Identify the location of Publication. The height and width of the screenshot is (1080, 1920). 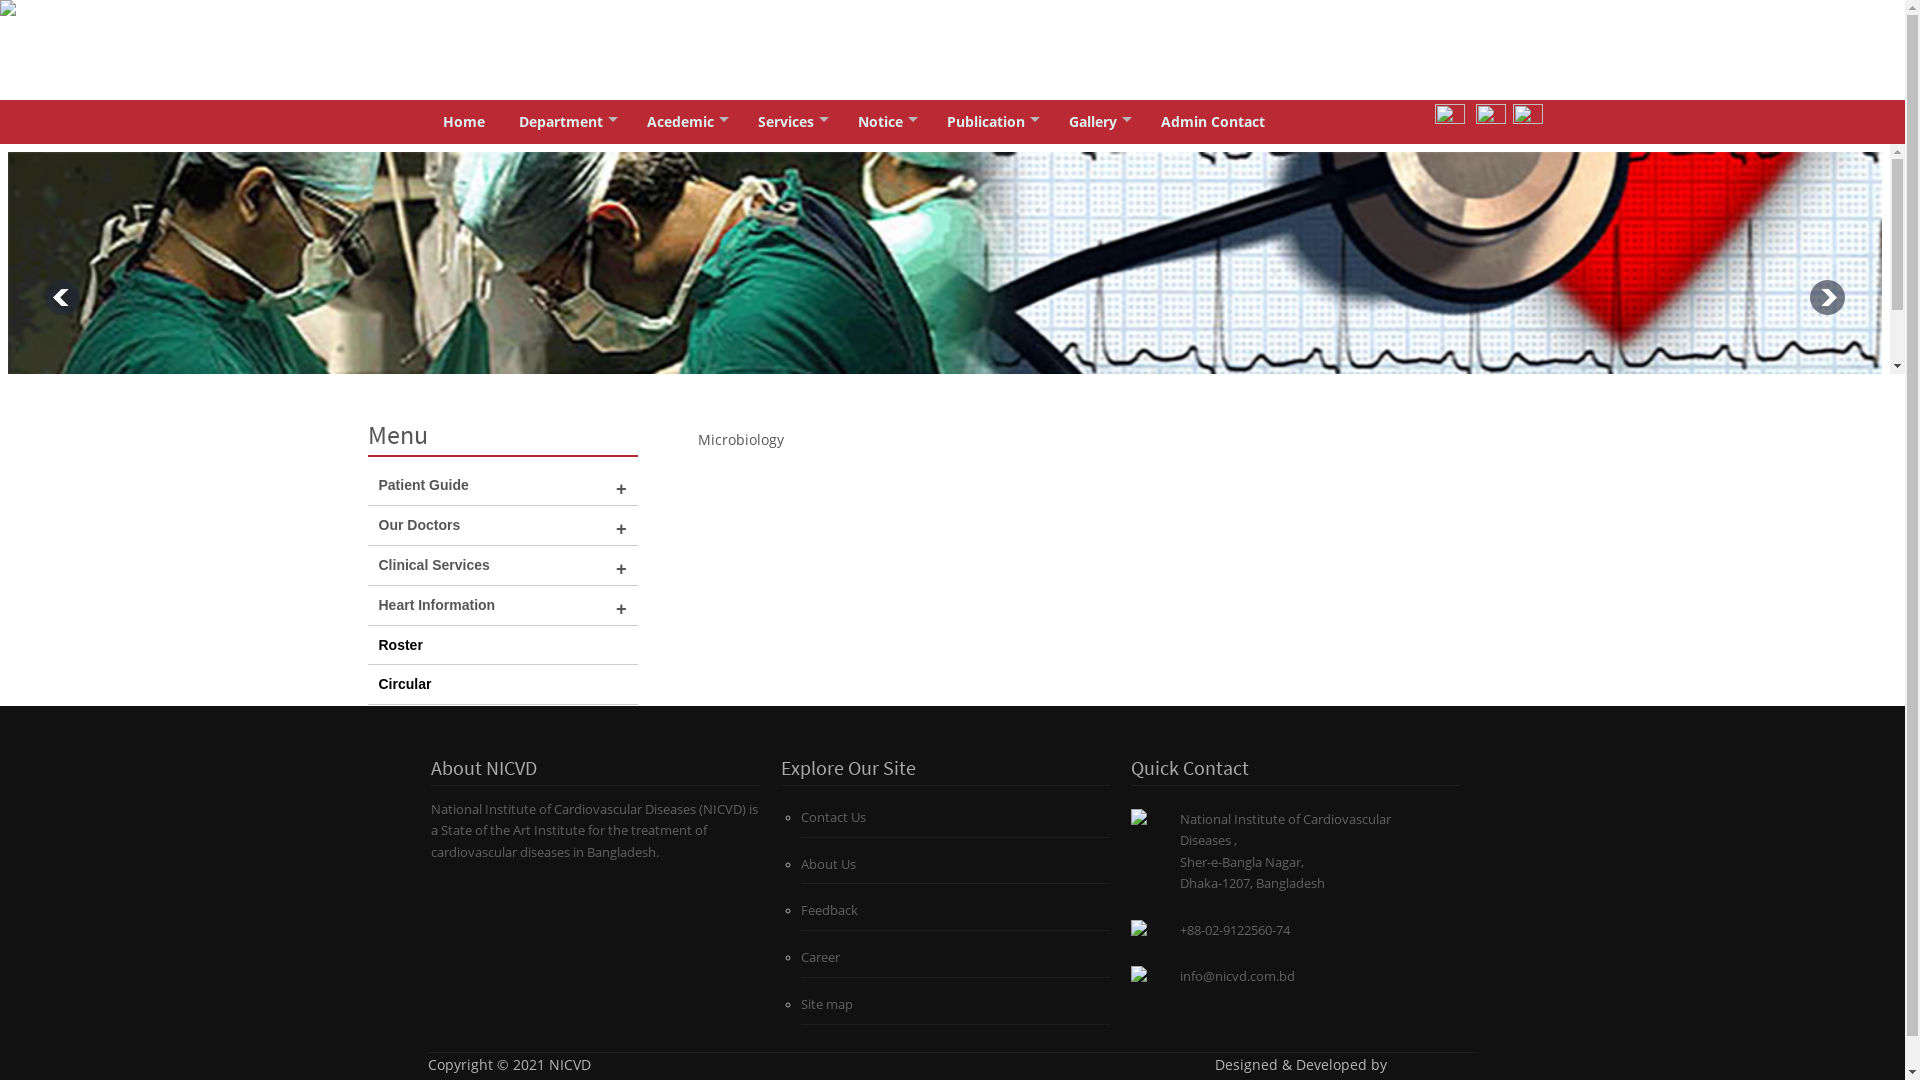
(991, 122).